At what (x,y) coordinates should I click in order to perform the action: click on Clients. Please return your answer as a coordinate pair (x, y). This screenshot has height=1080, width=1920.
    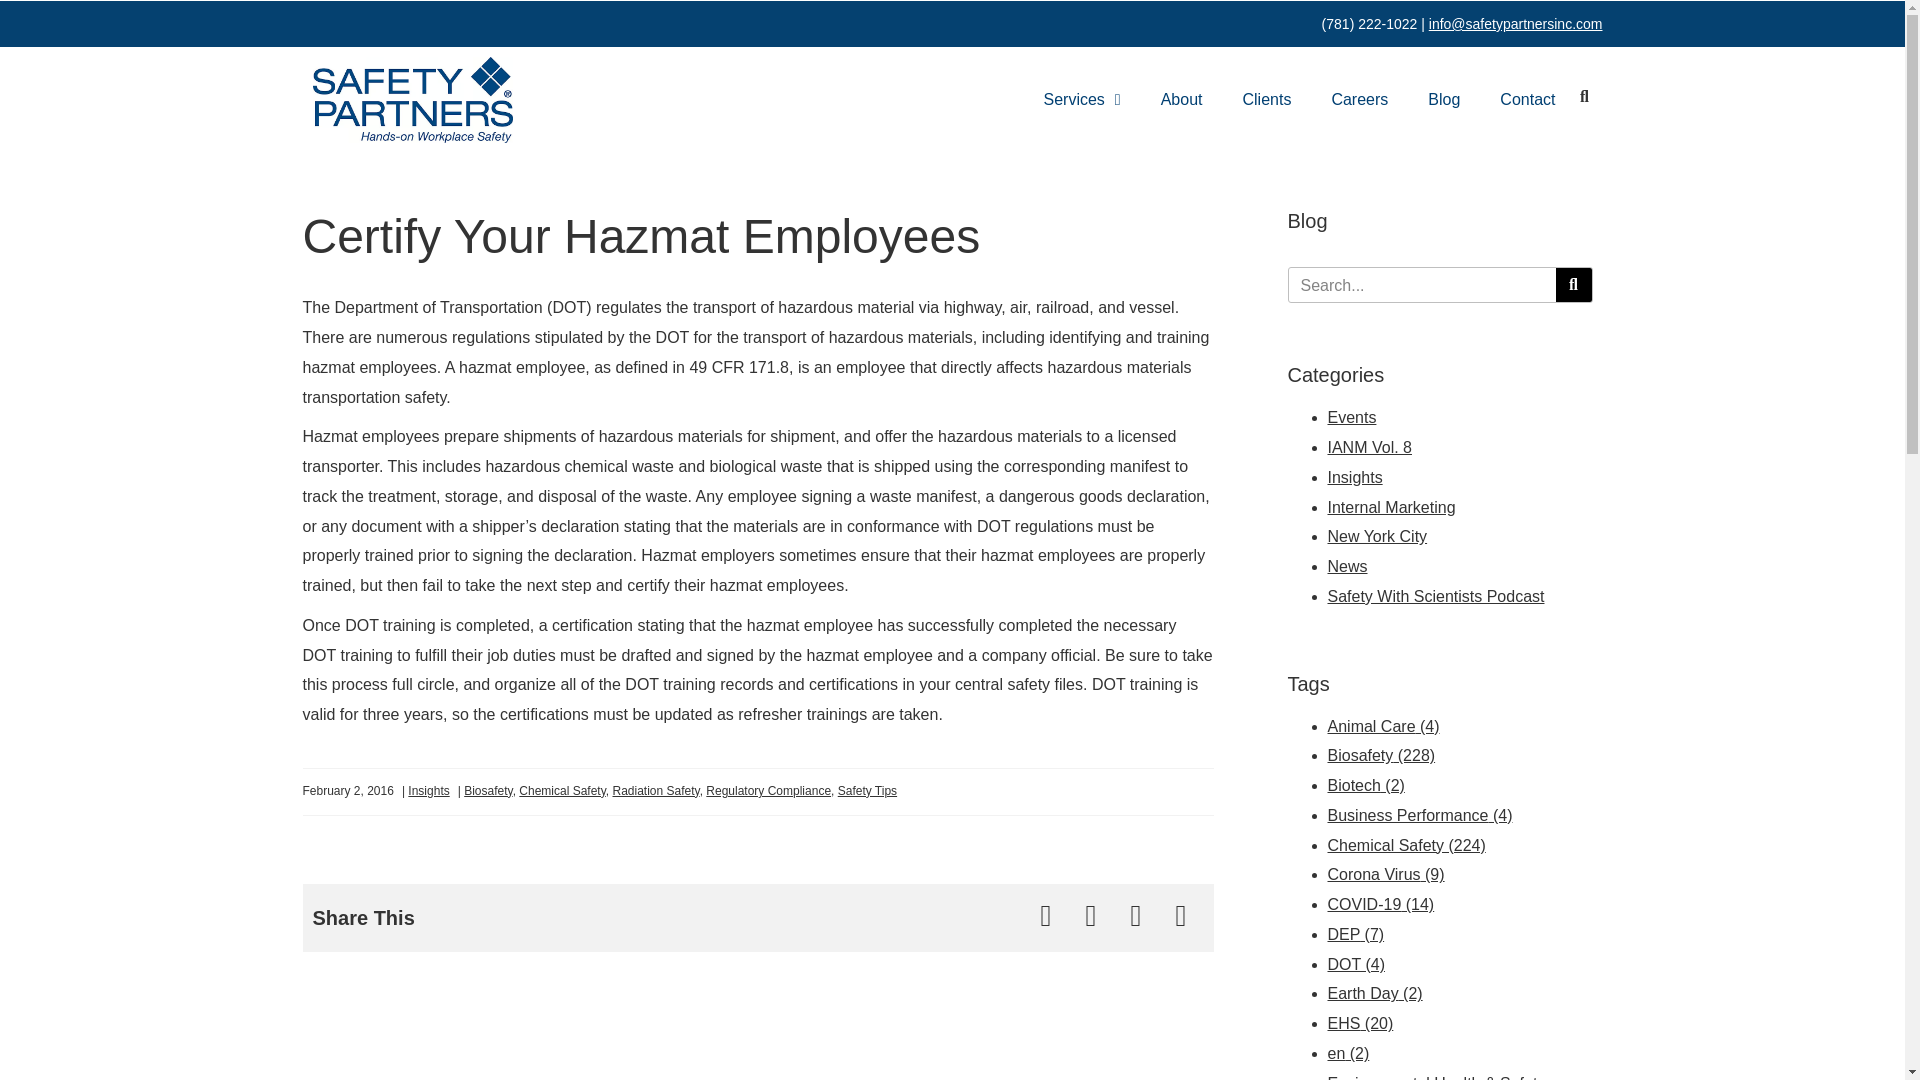
    Looking at the image, I should click on (1268, 100).